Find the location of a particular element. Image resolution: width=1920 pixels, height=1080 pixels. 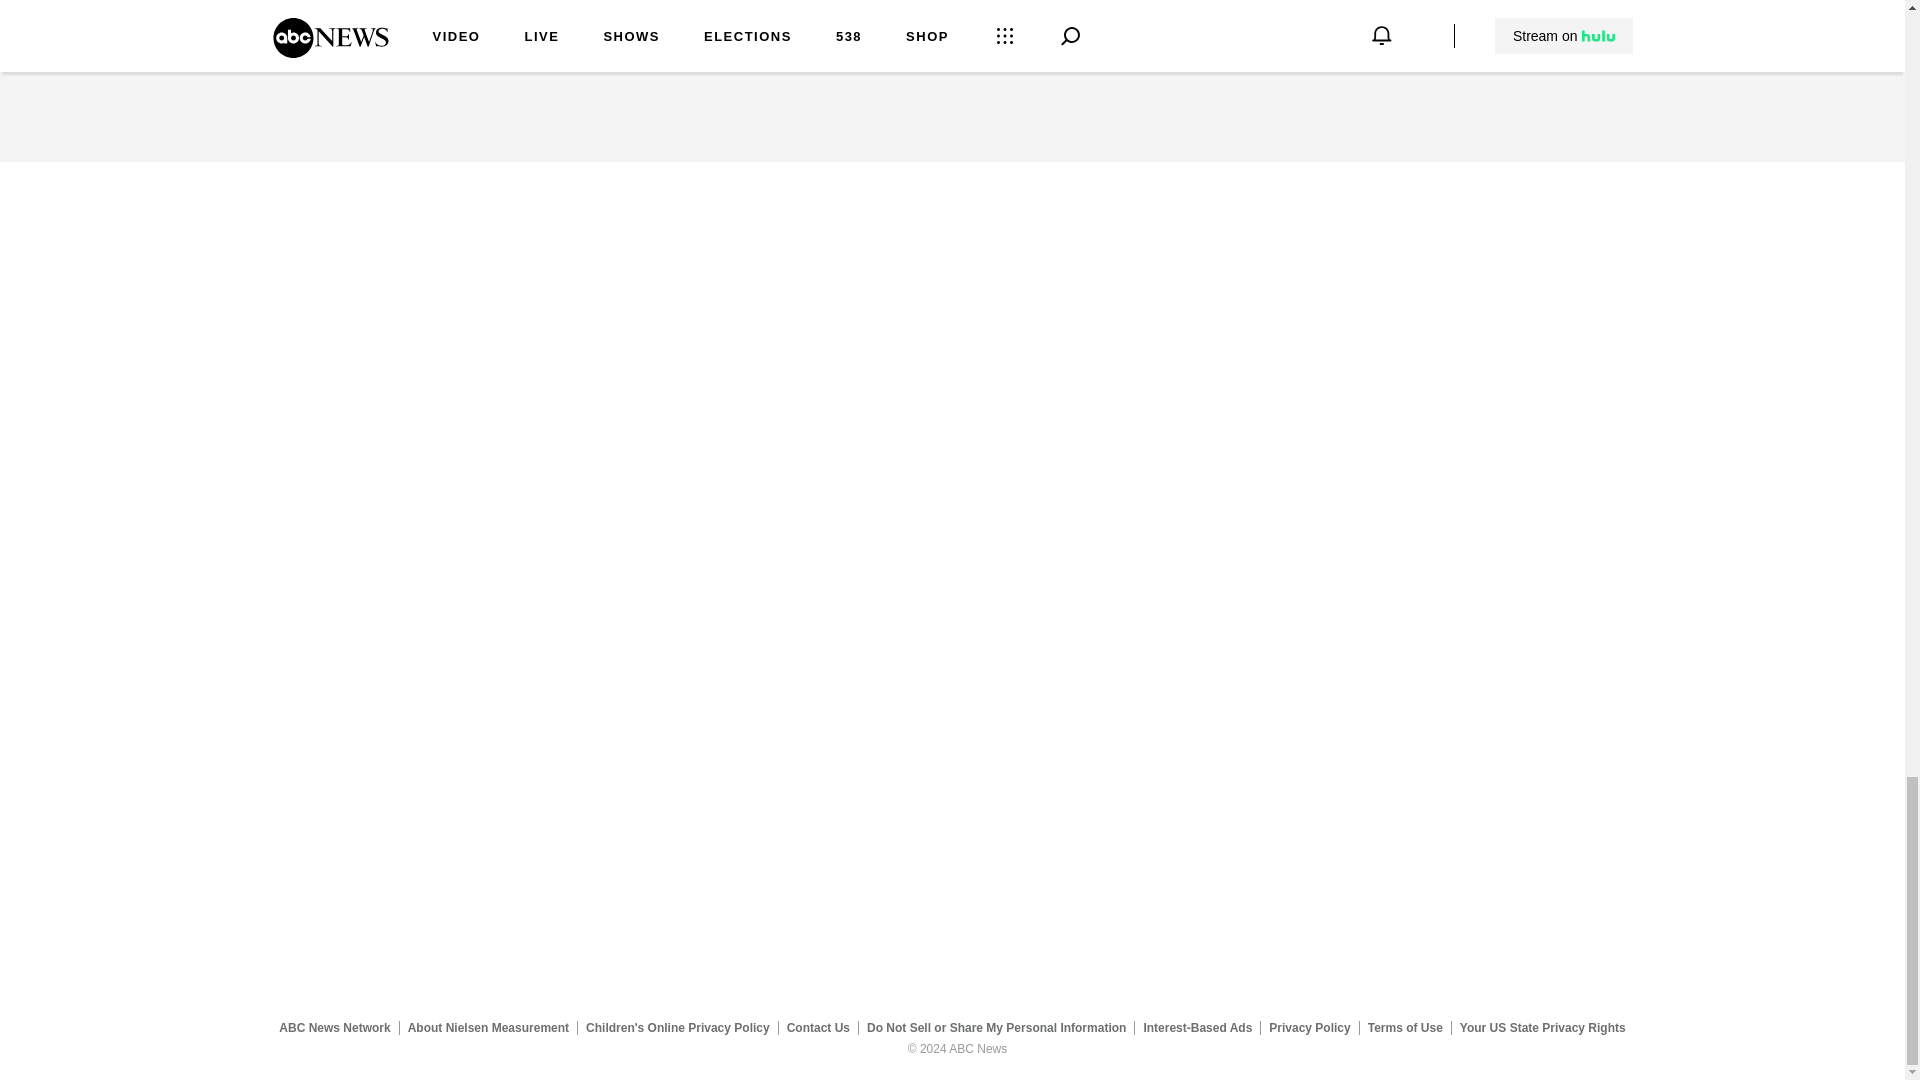

Children's Online Privacy Policy is located at coordinates (678, 1027).